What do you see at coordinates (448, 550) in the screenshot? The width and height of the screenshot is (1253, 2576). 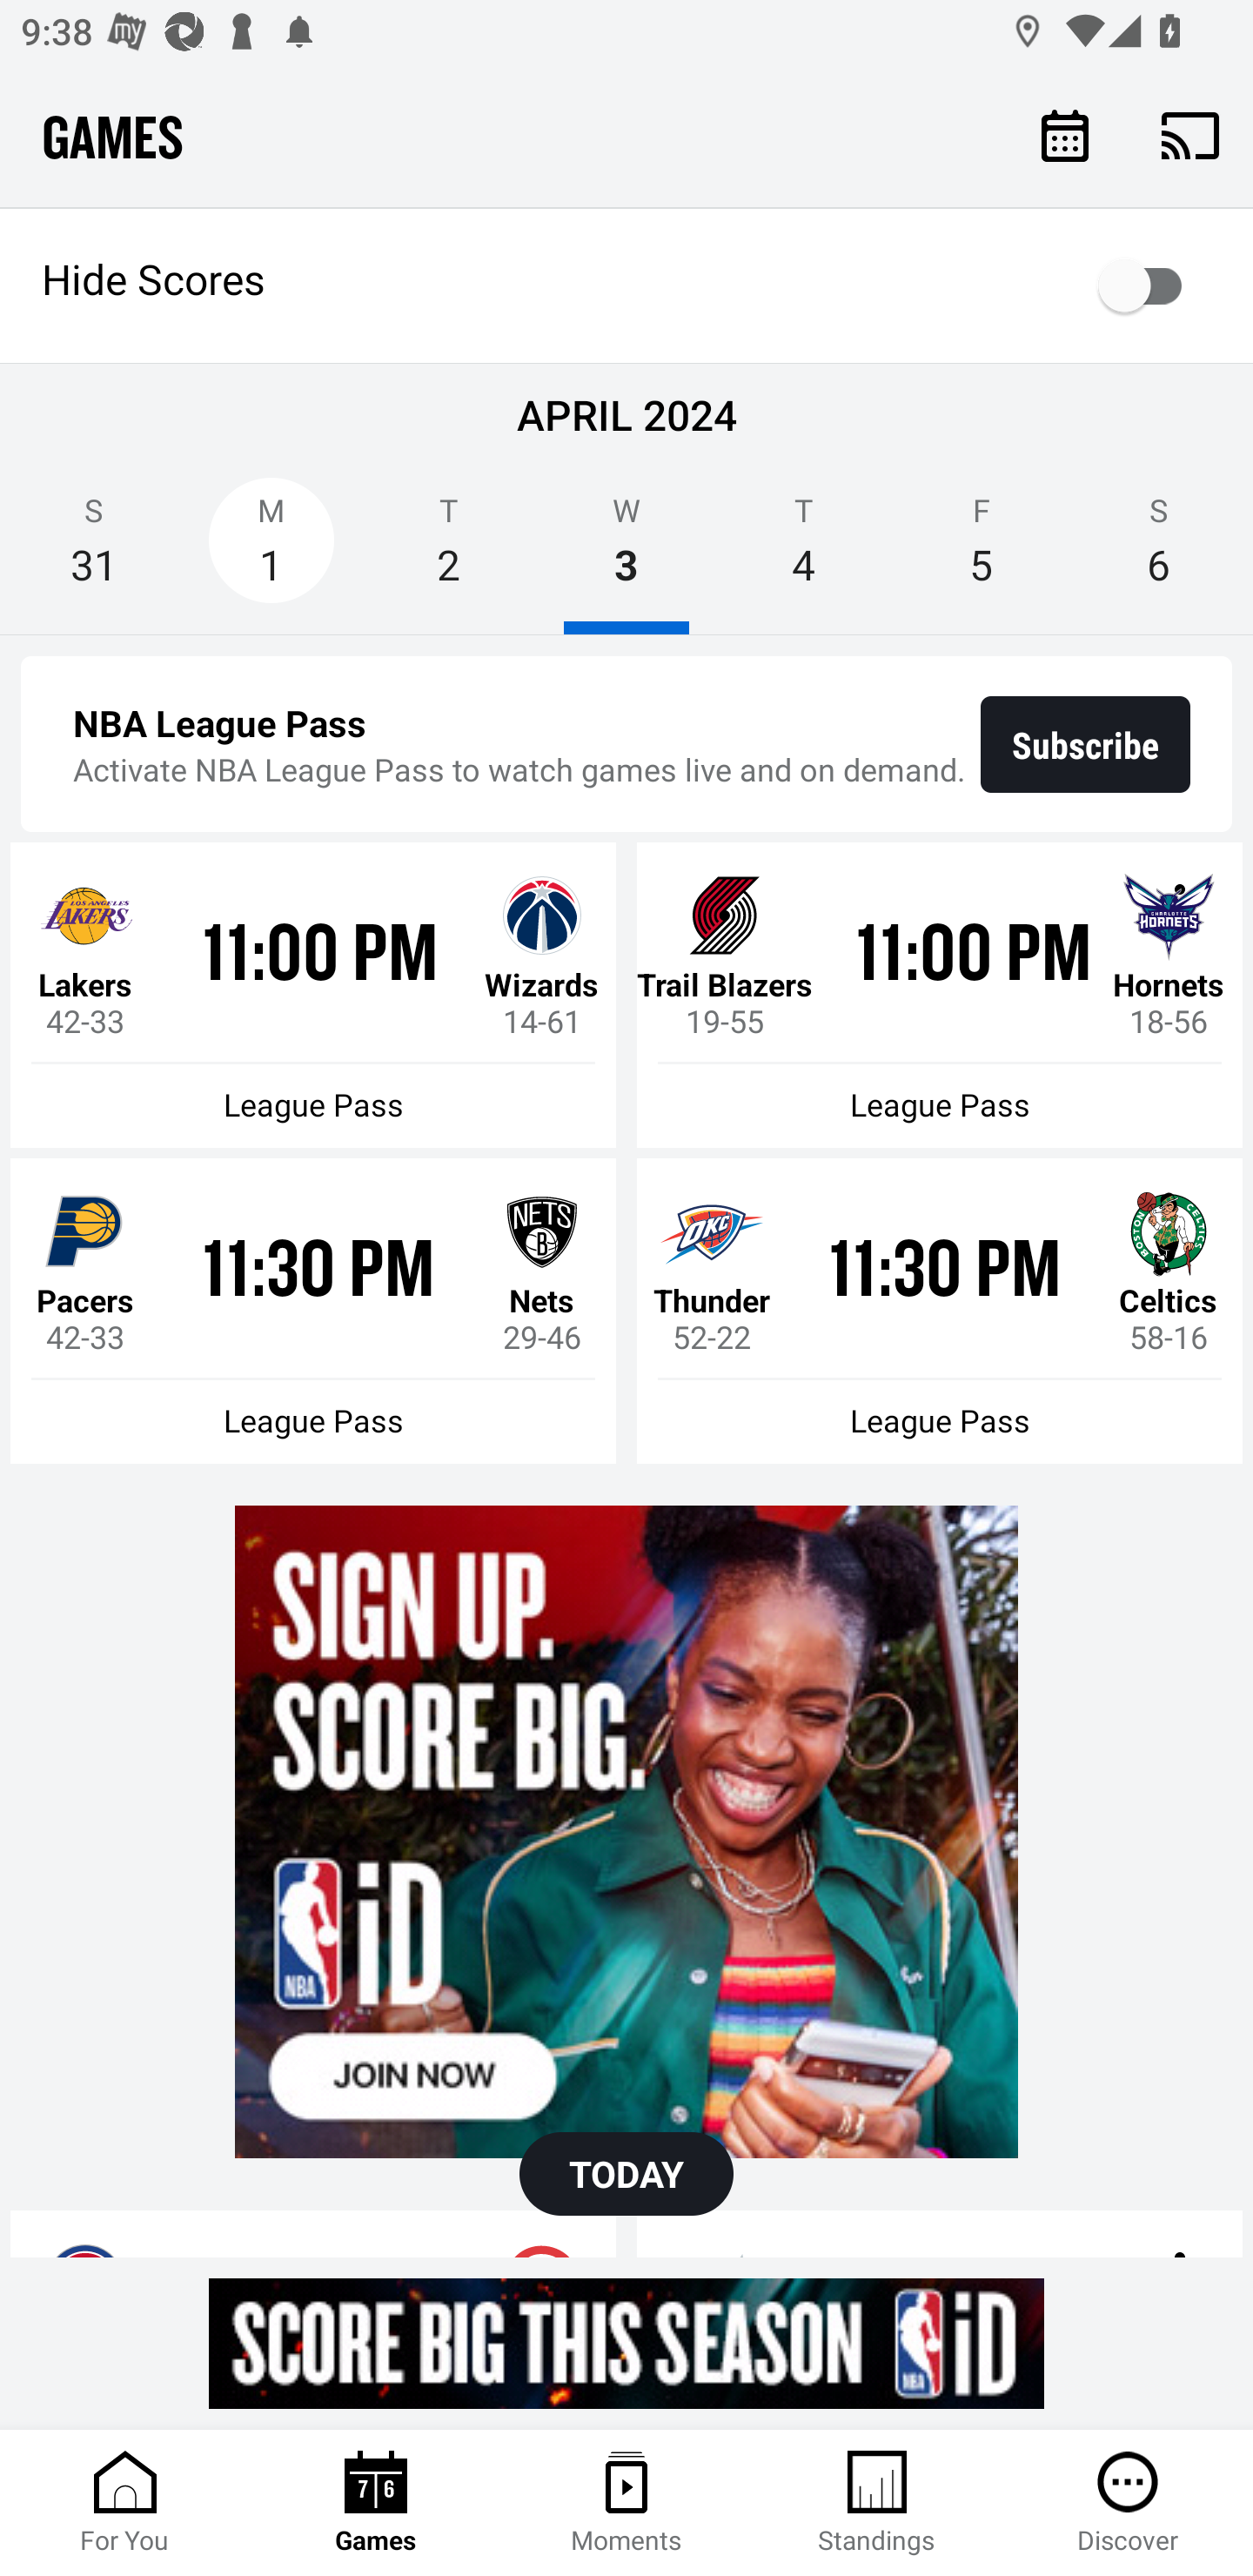 I see `T 2` at bounding box center [448, 550].